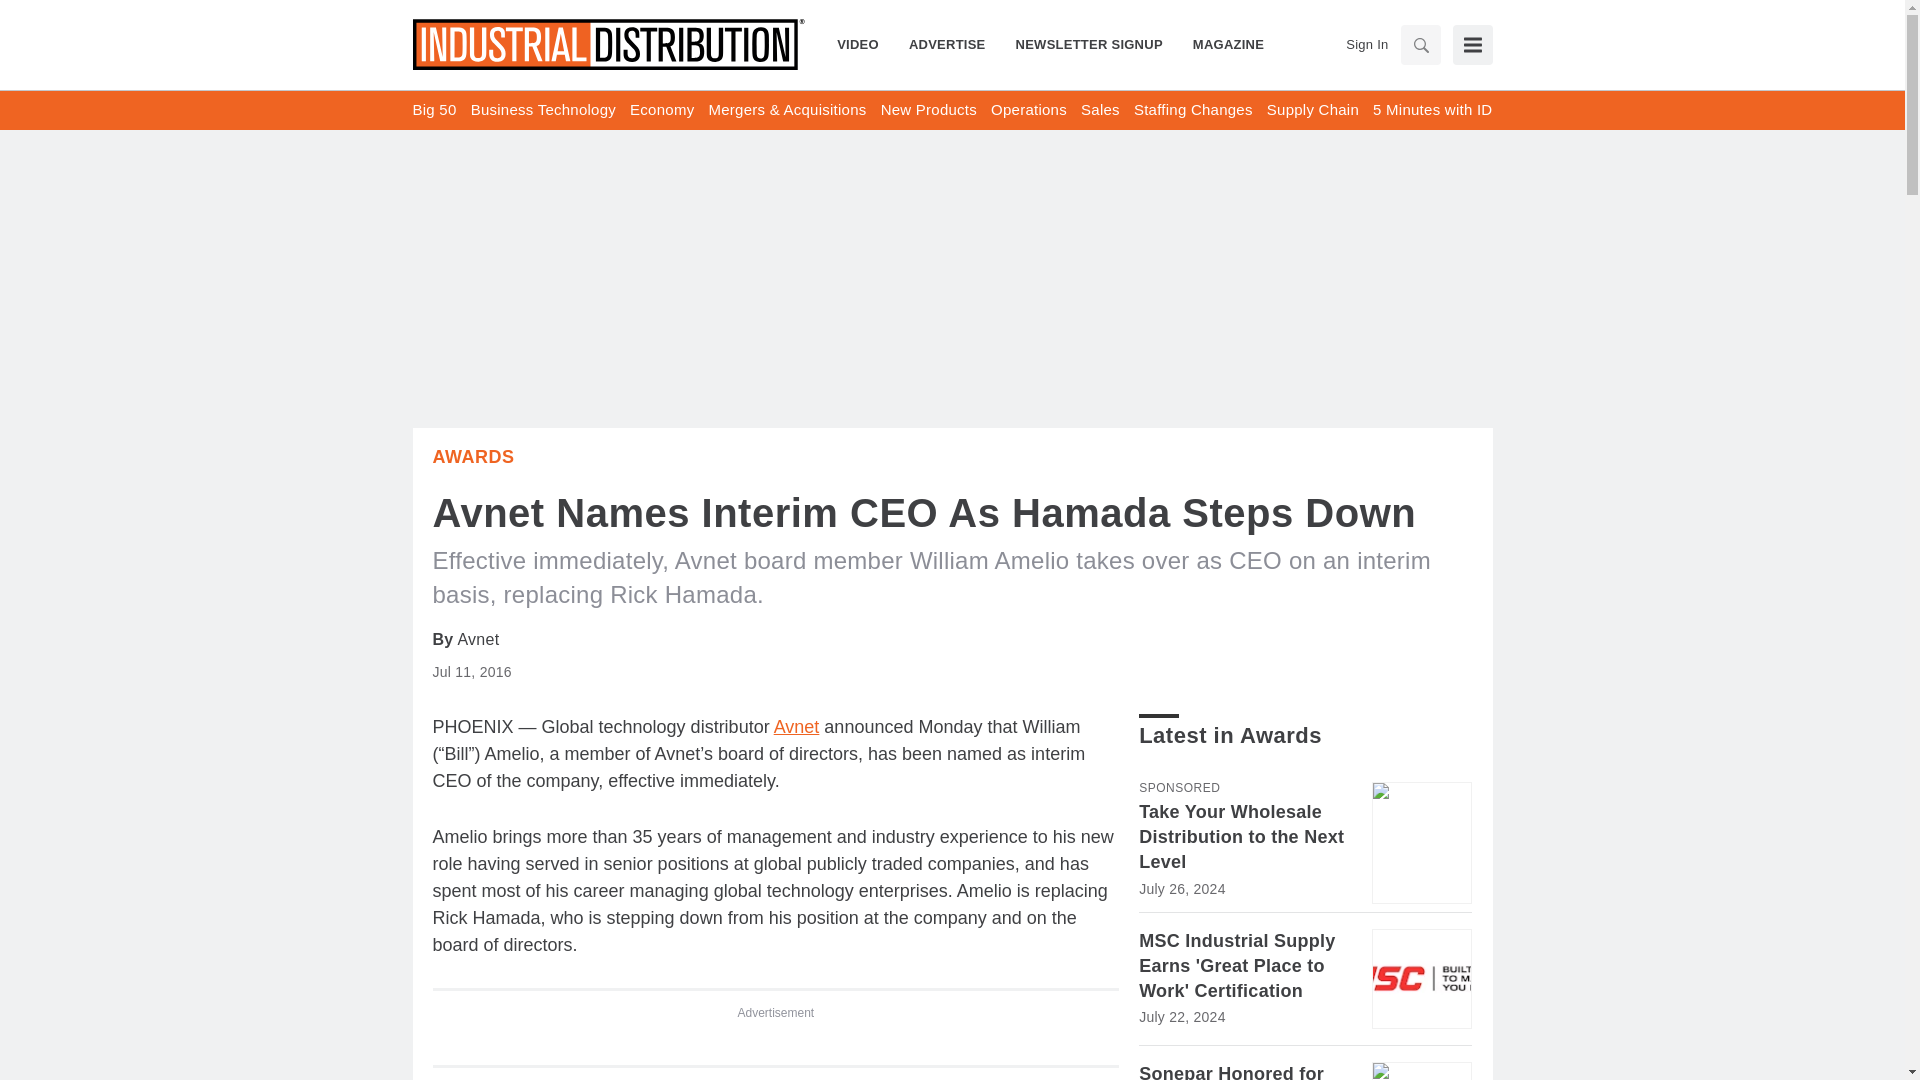 The image size is (1920, 1080). I want to click on Big 50, so click(434, 110).